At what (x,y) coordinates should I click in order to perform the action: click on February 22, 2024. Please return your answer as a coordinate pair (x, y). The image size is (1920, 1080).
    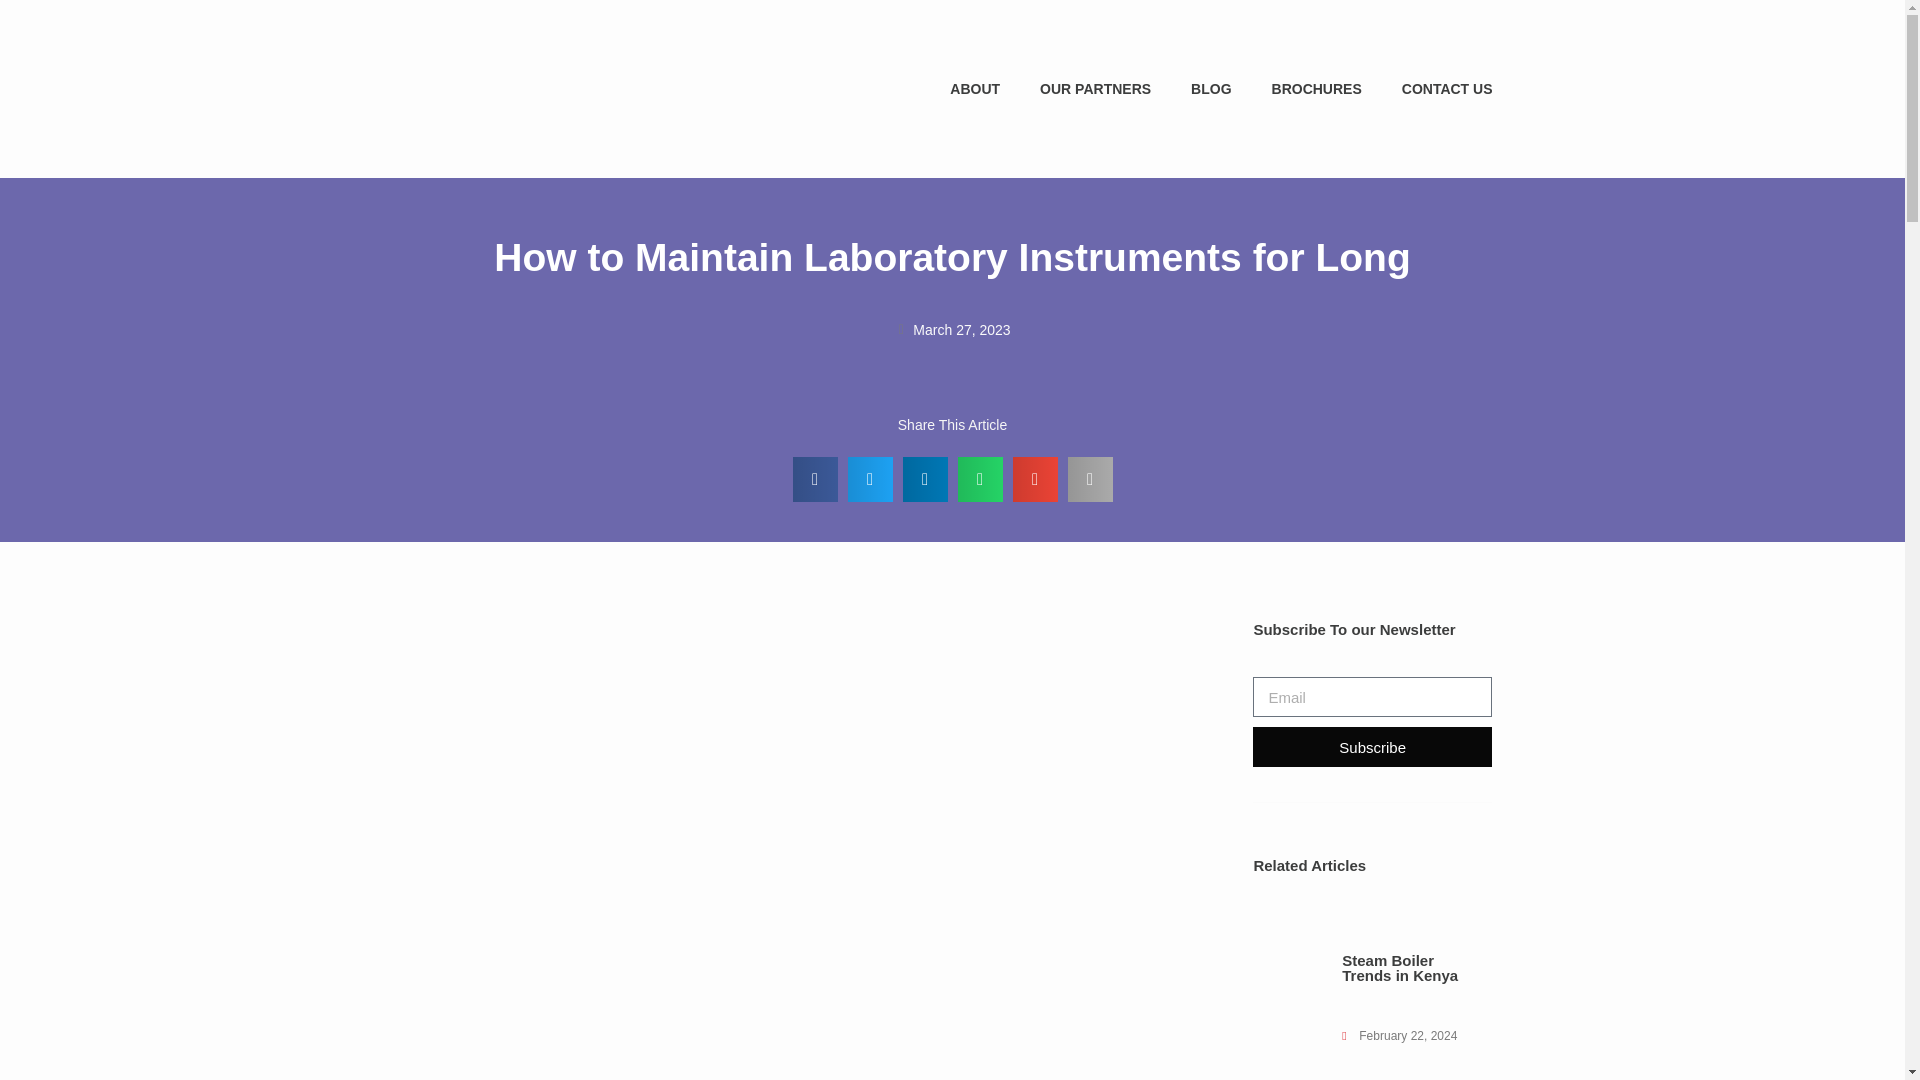
    Looking at the image, I should click on (1400, 1035).